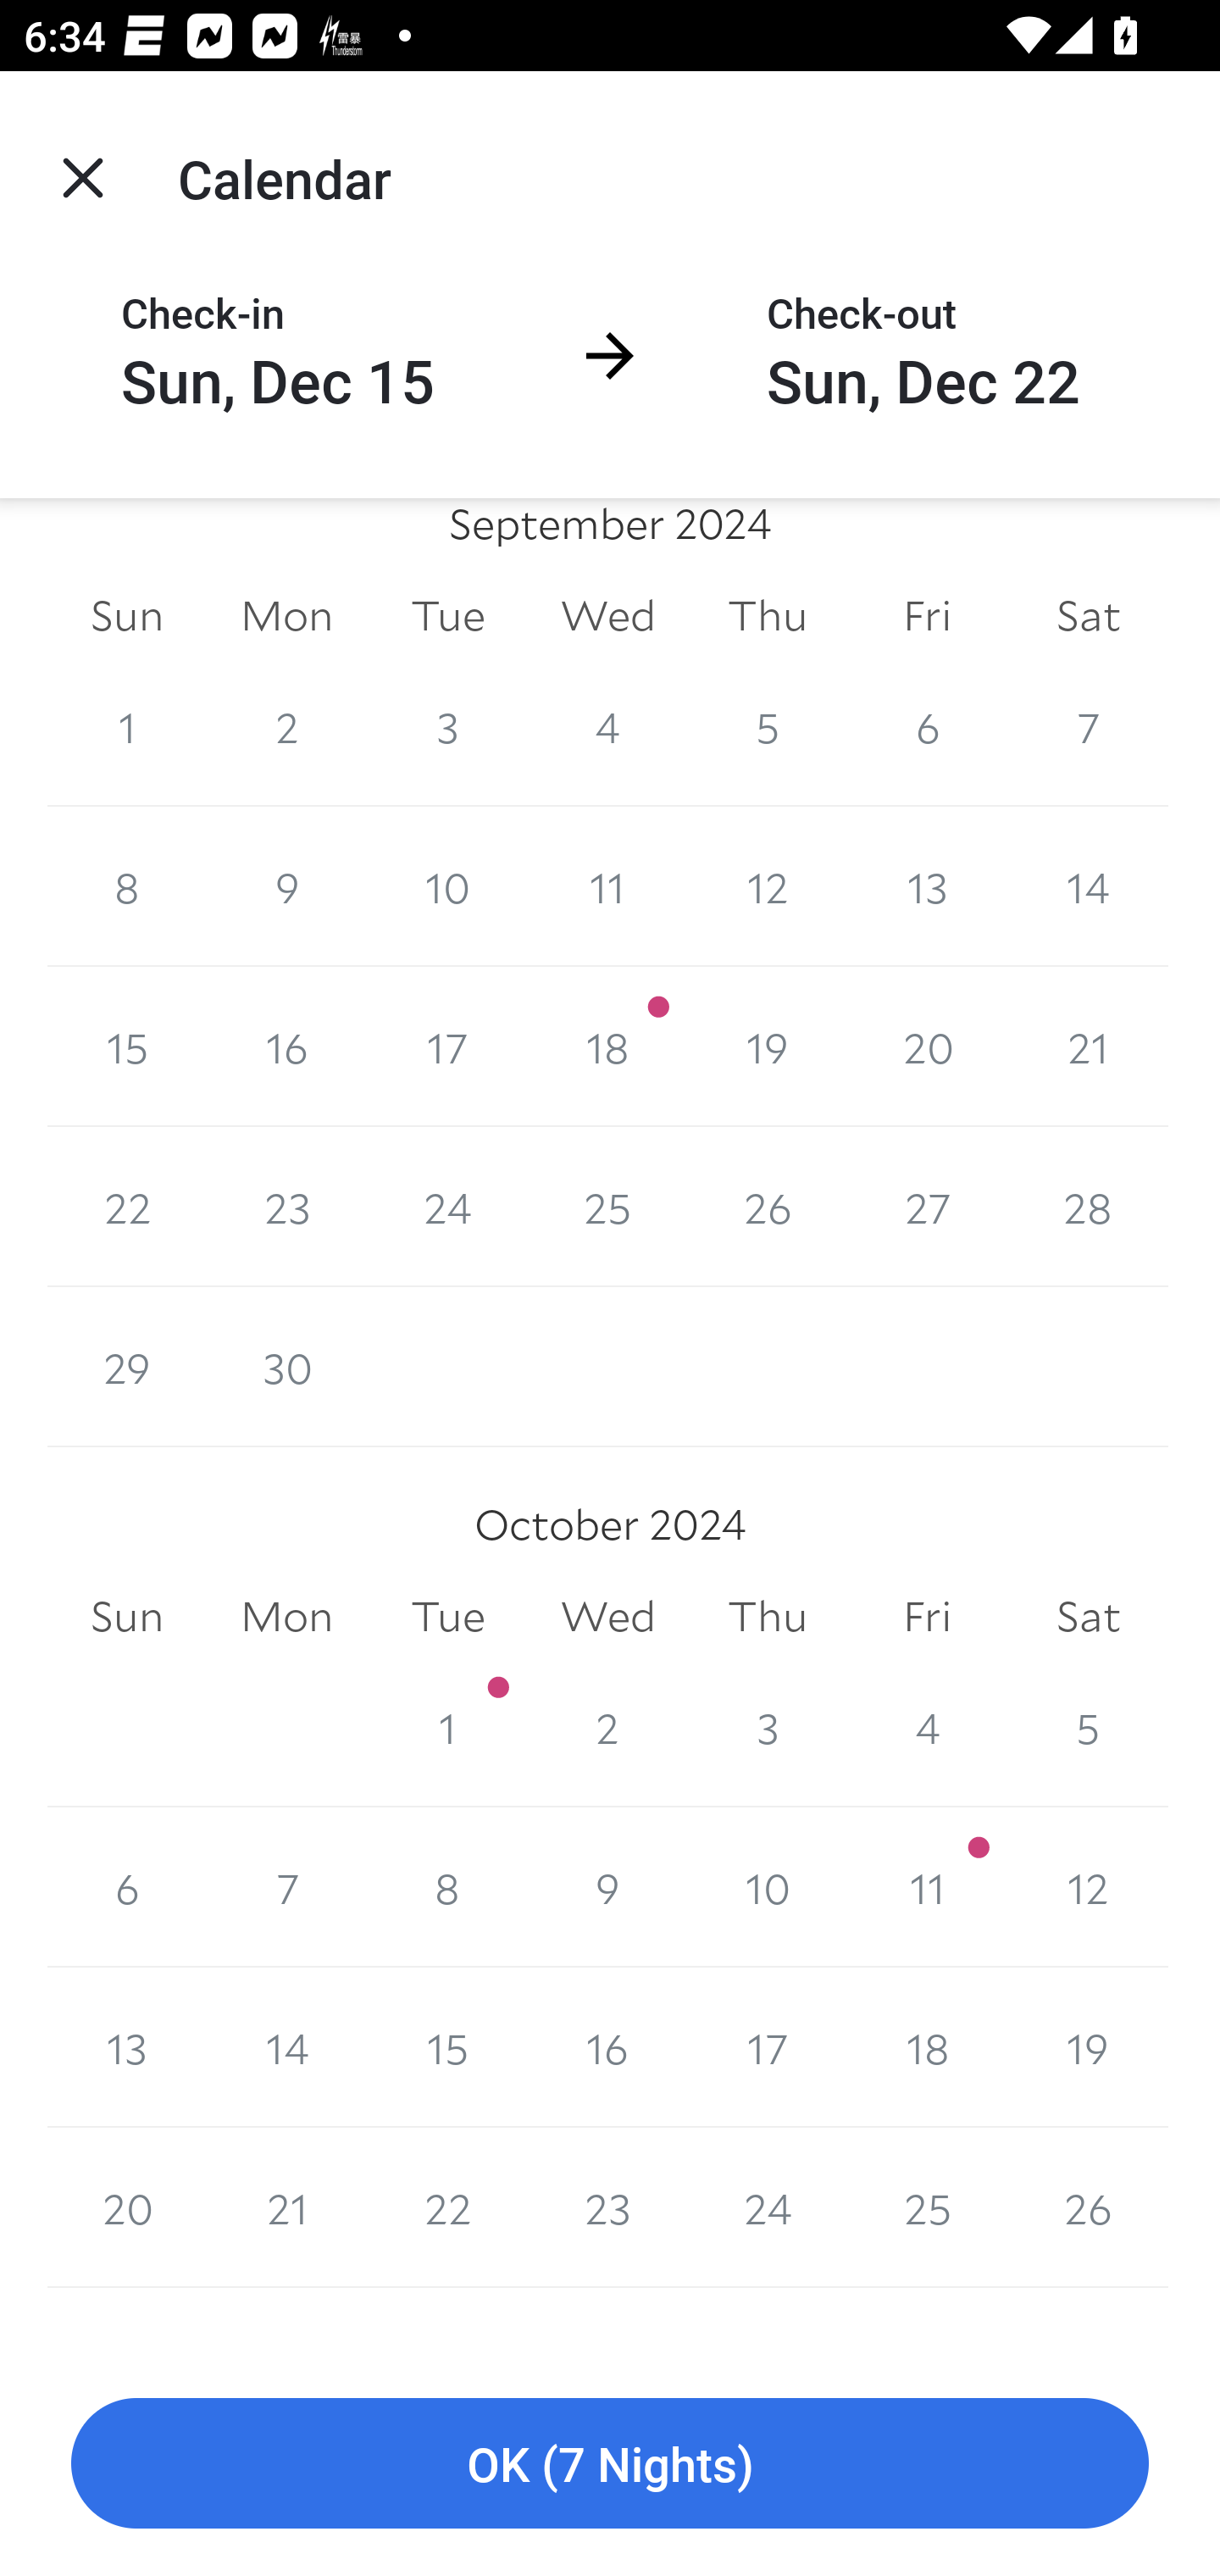 This screenshot has width=1220, height=2576. Describe the element at coordinates (1088, 1047) in the screenshot. I see `21 21 September 2024` at that location.